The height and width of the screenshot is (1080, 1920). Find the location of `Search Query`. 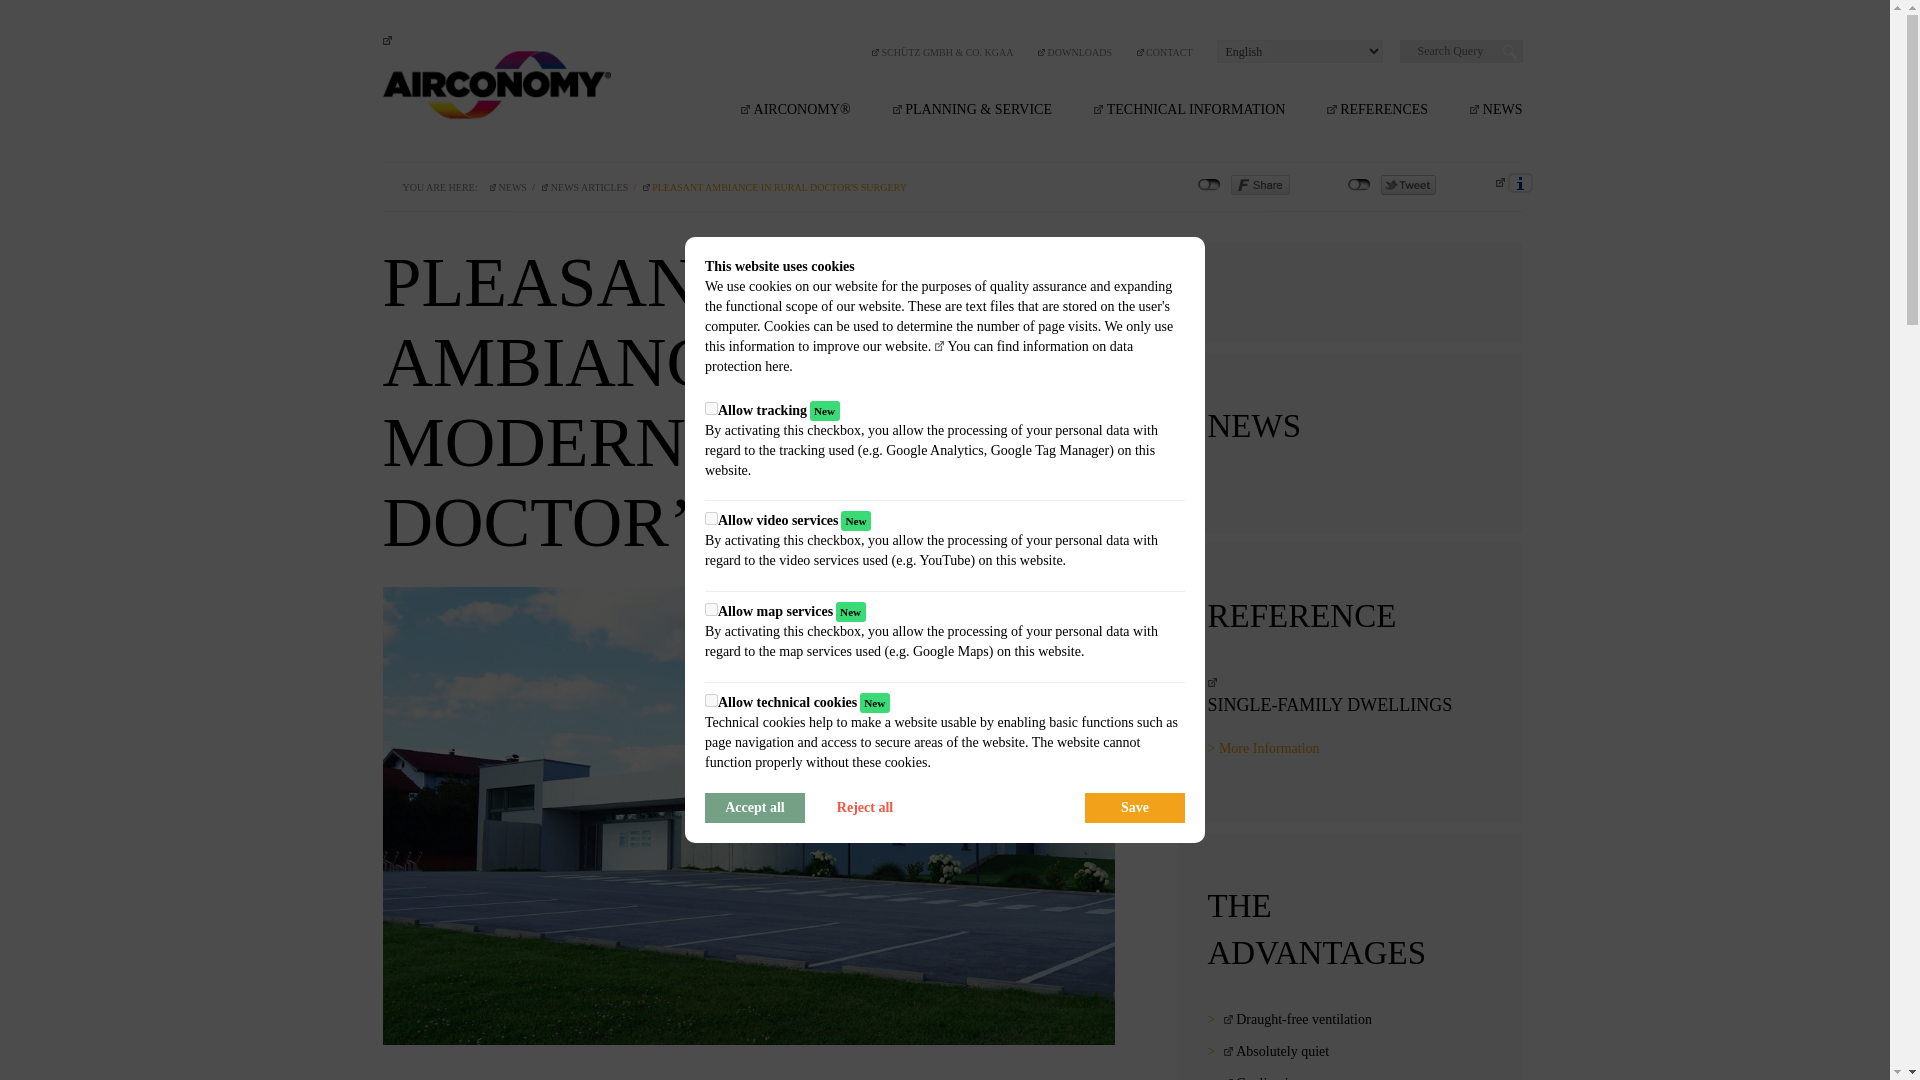

Search Query is located at coordinates (1460, 50).